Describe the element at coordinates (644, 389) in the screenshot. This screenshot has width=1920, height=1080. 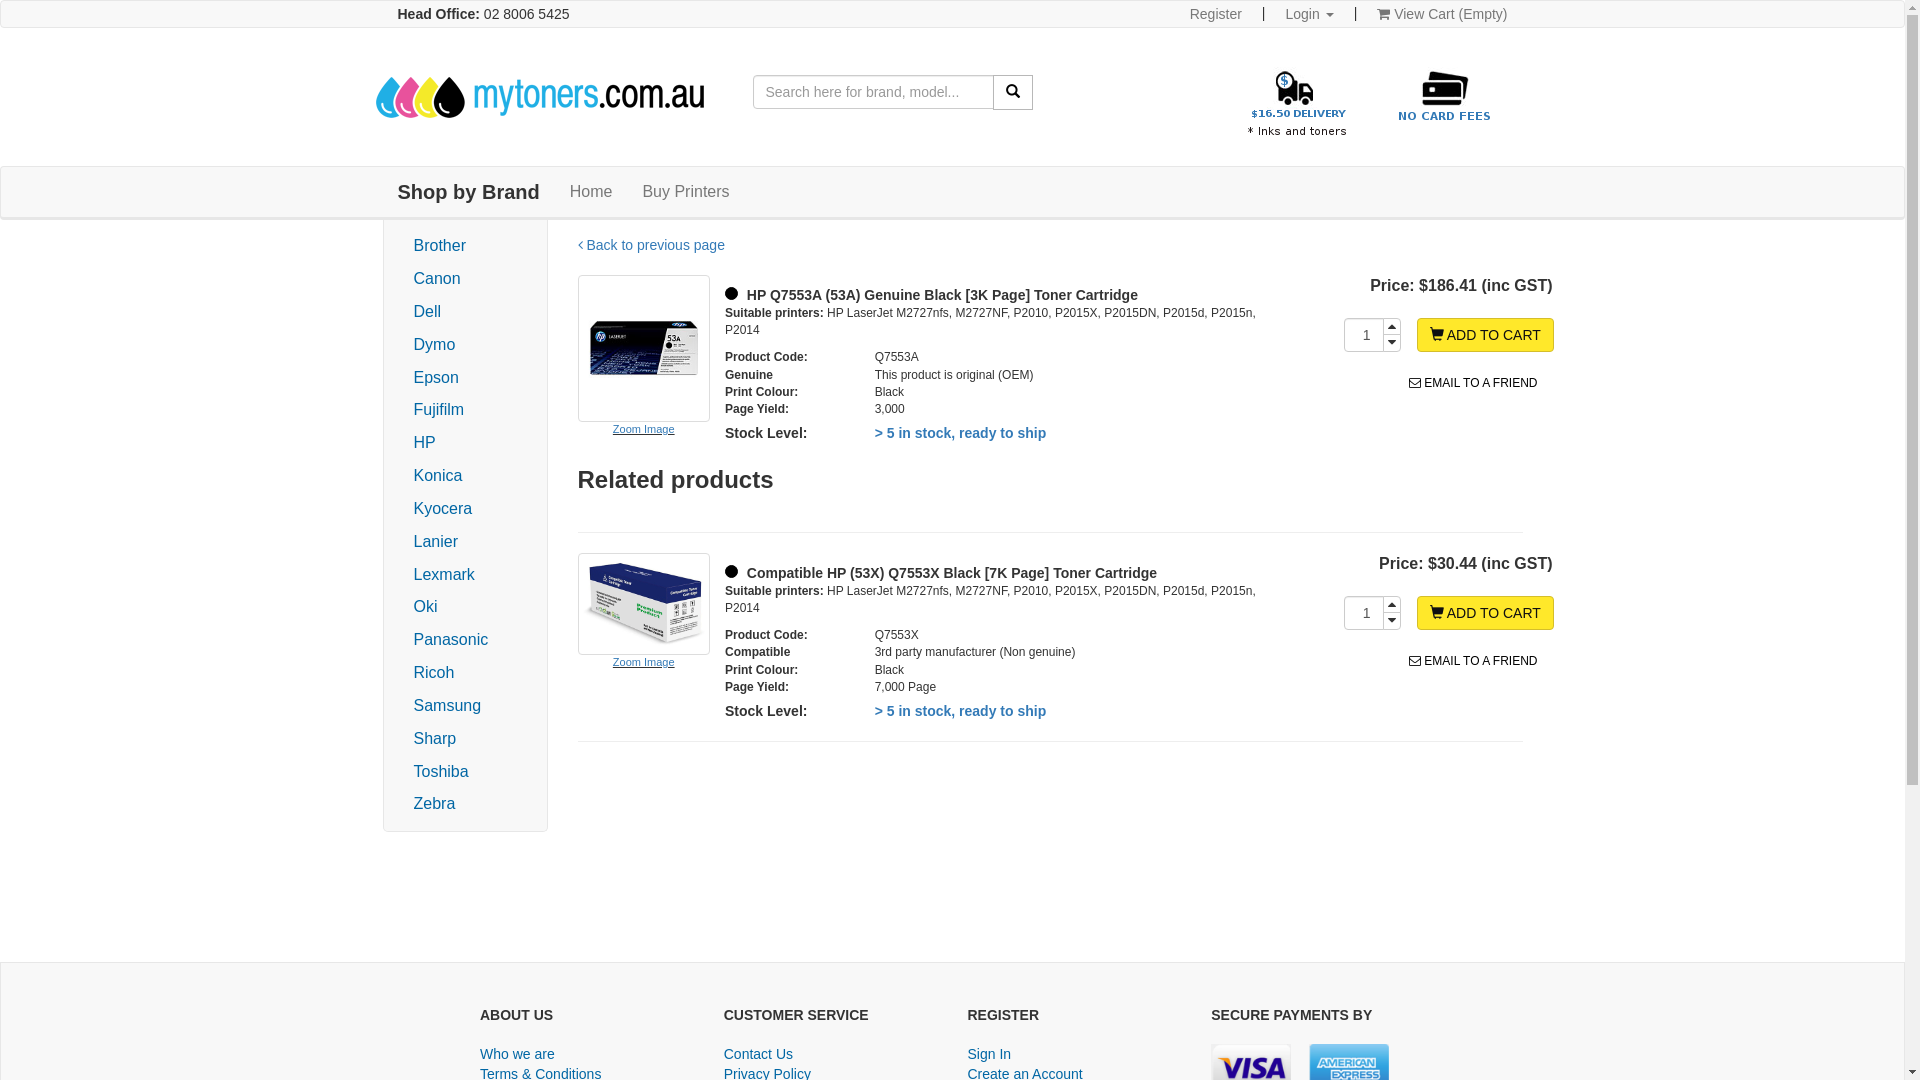
I see `Zoom Image` at that location.